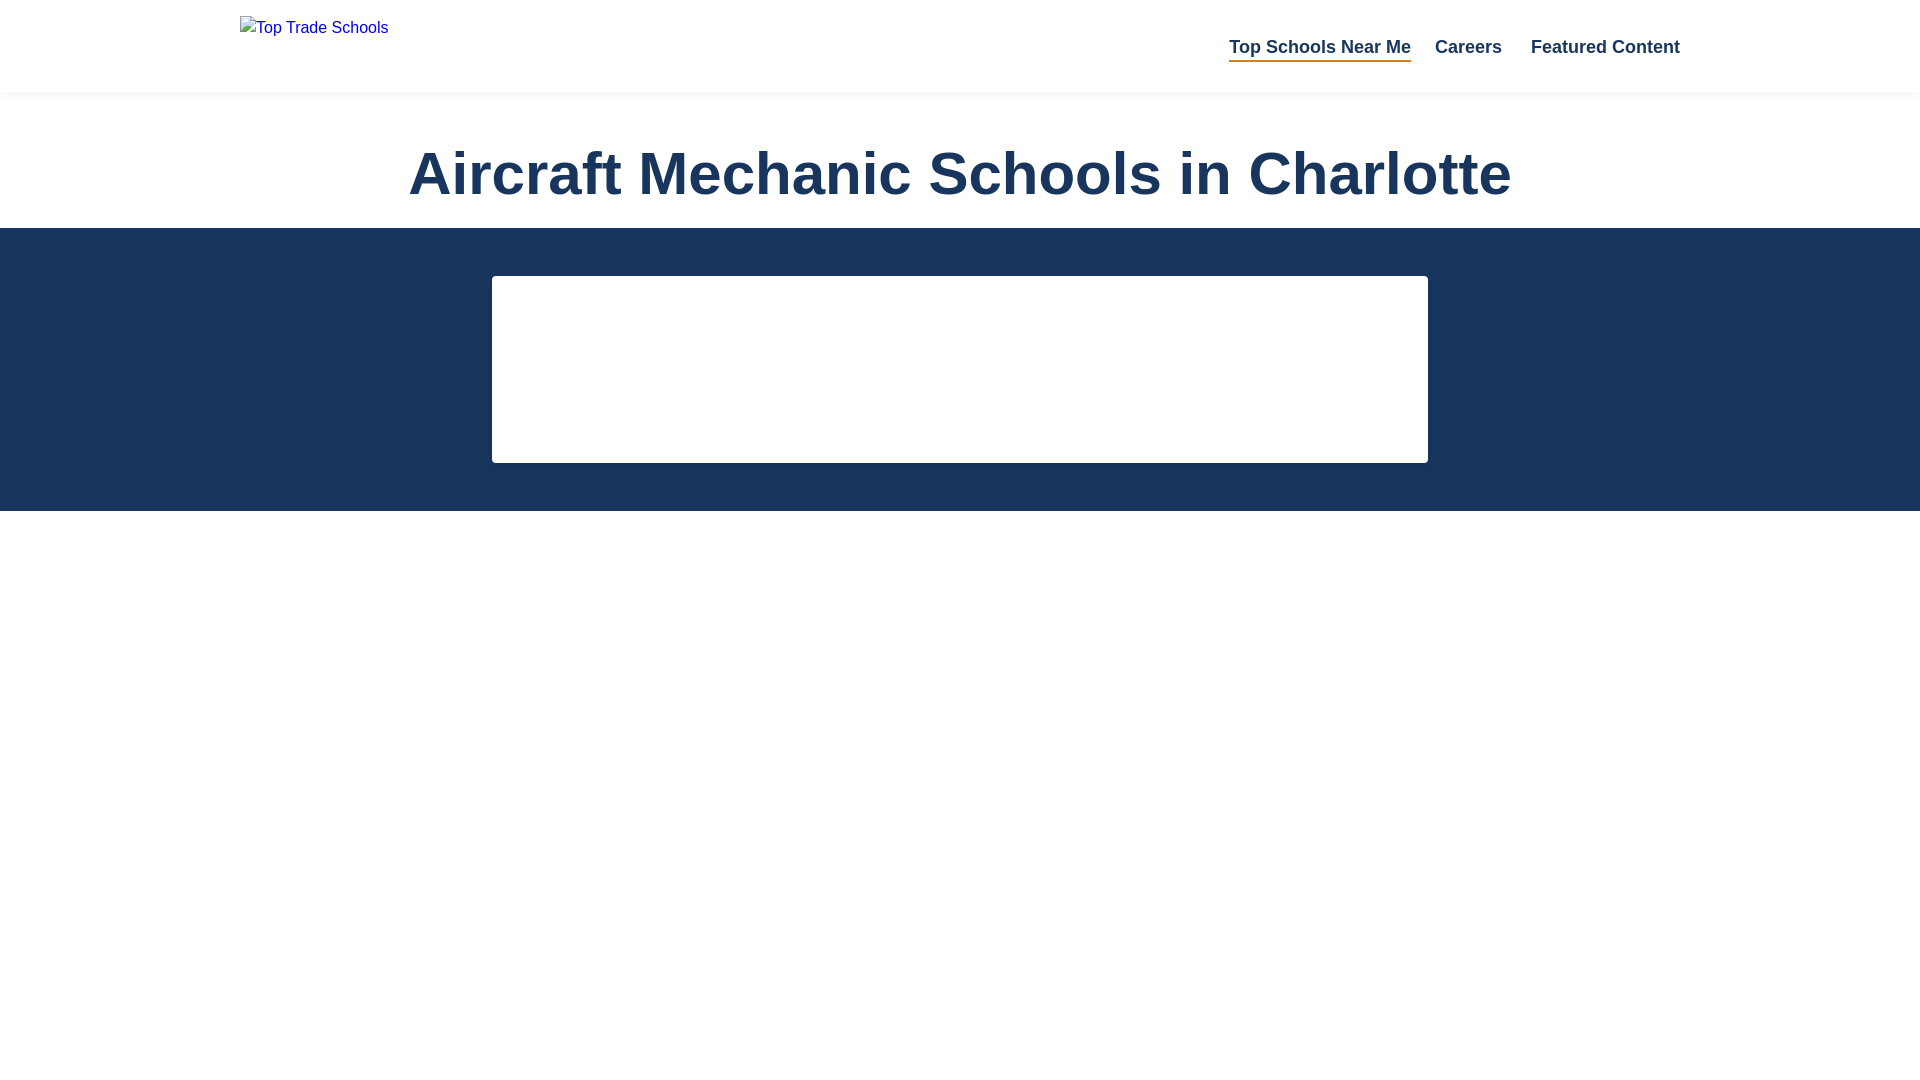  Describe the element at coordinates (1468, 47) in the screenshot. I see `Careers` at that location.